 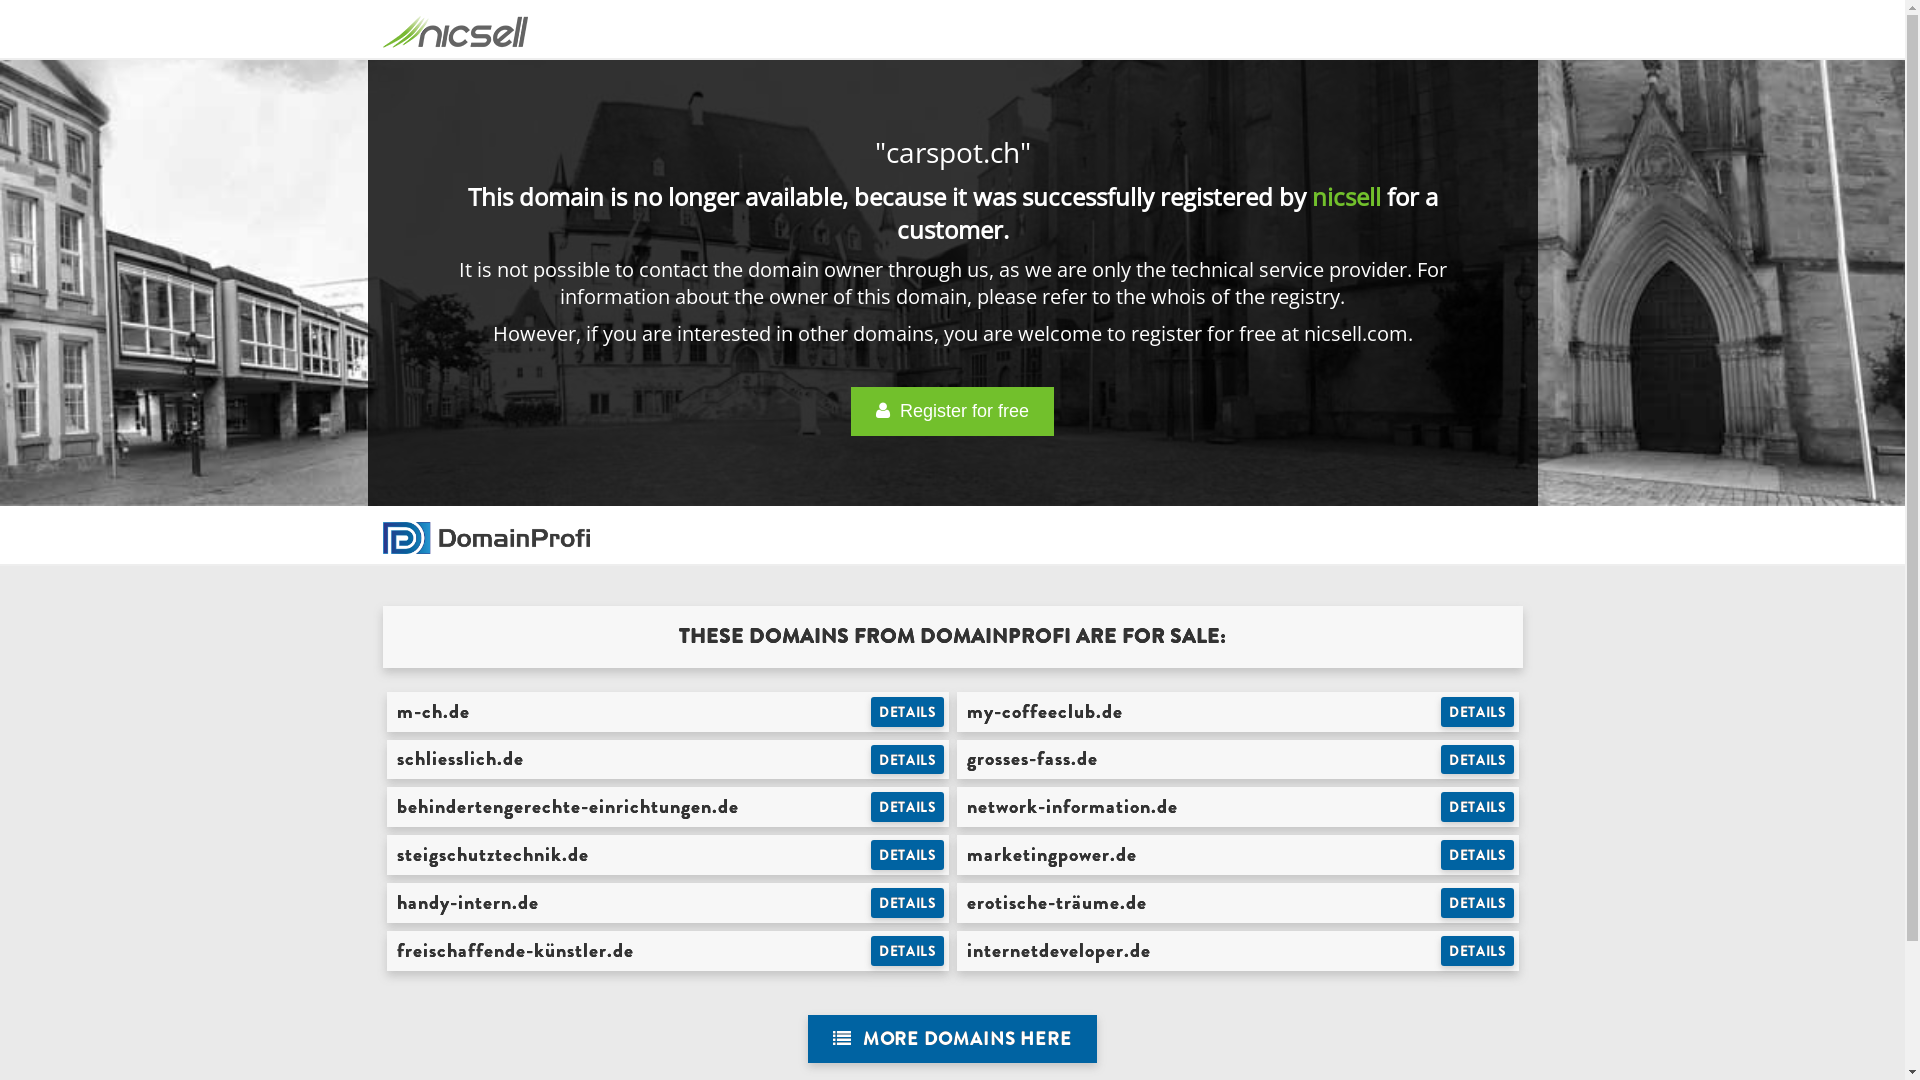 What do you see at coordinates (952, 412) in the screenshot?
I see `  Register for free` at bounding box center [952, 412].